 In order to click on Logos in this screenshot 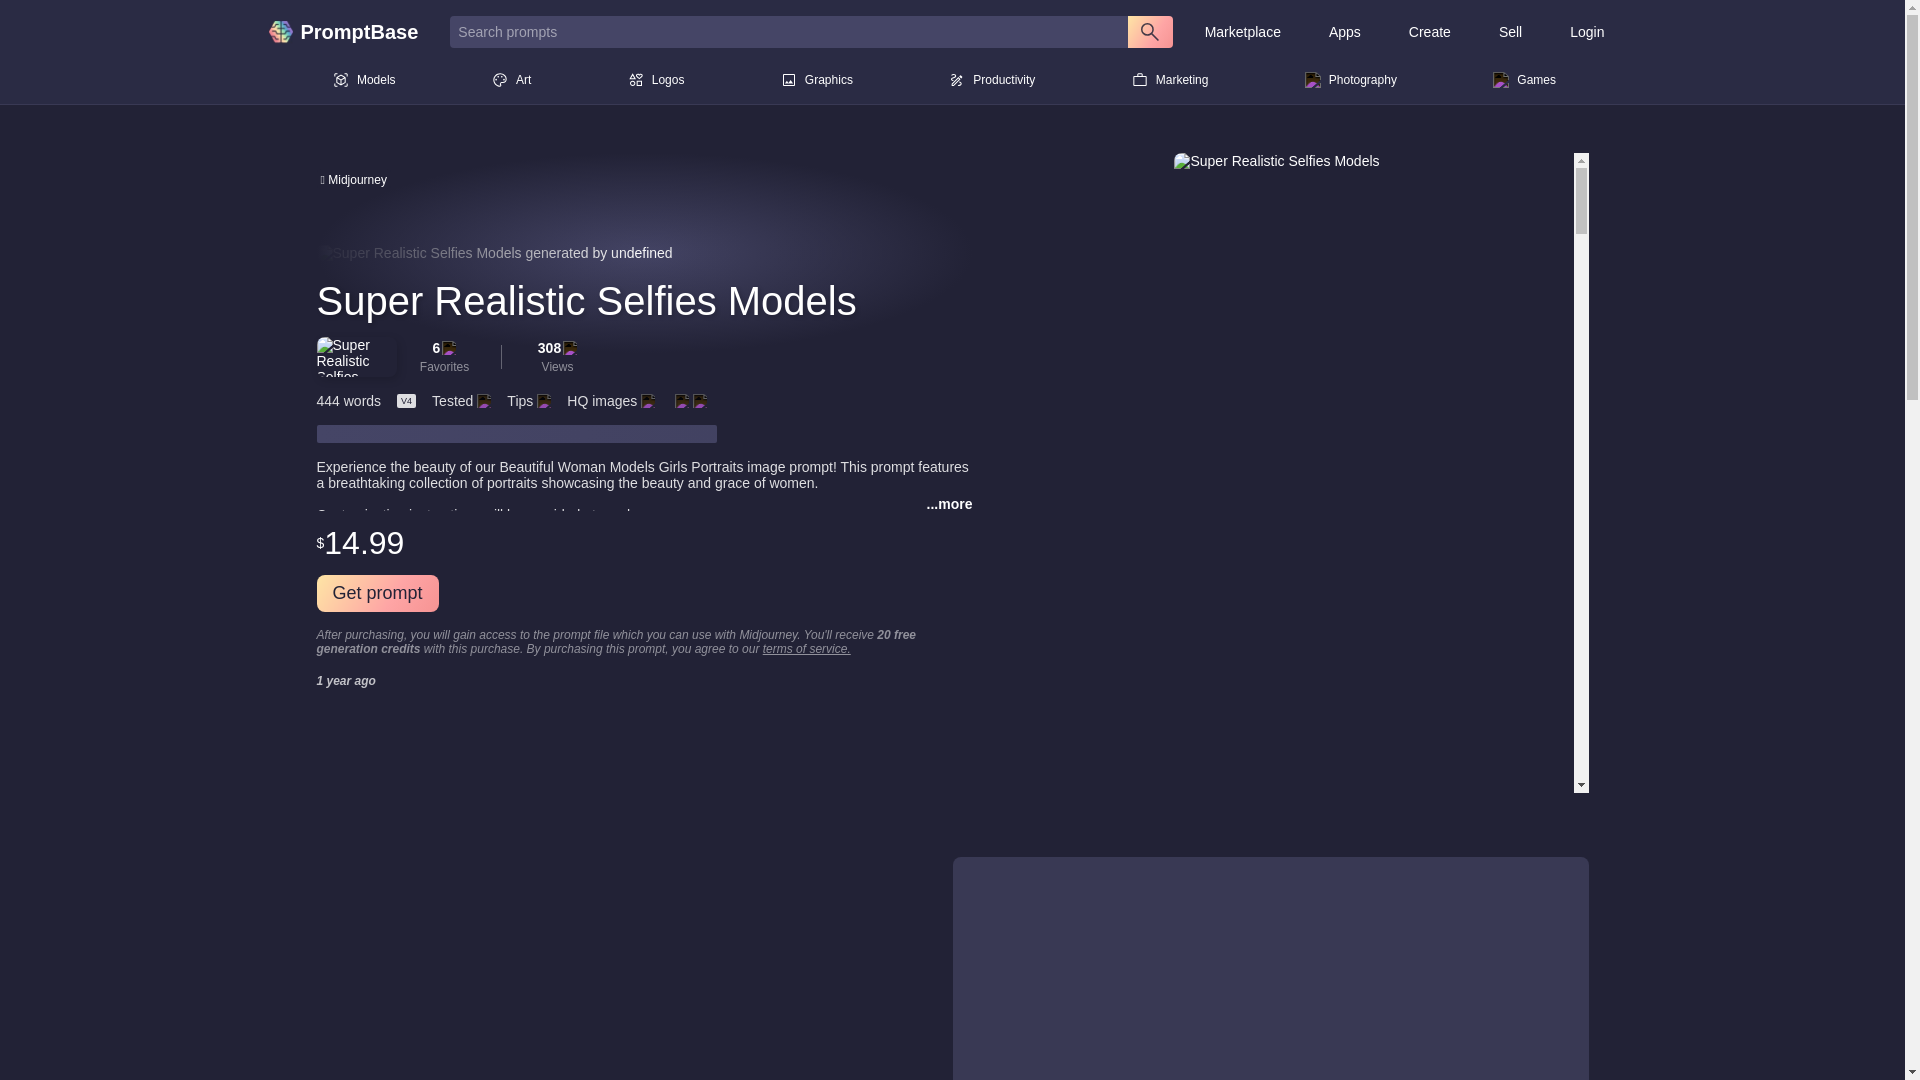, I will do `click(656, 80)`.